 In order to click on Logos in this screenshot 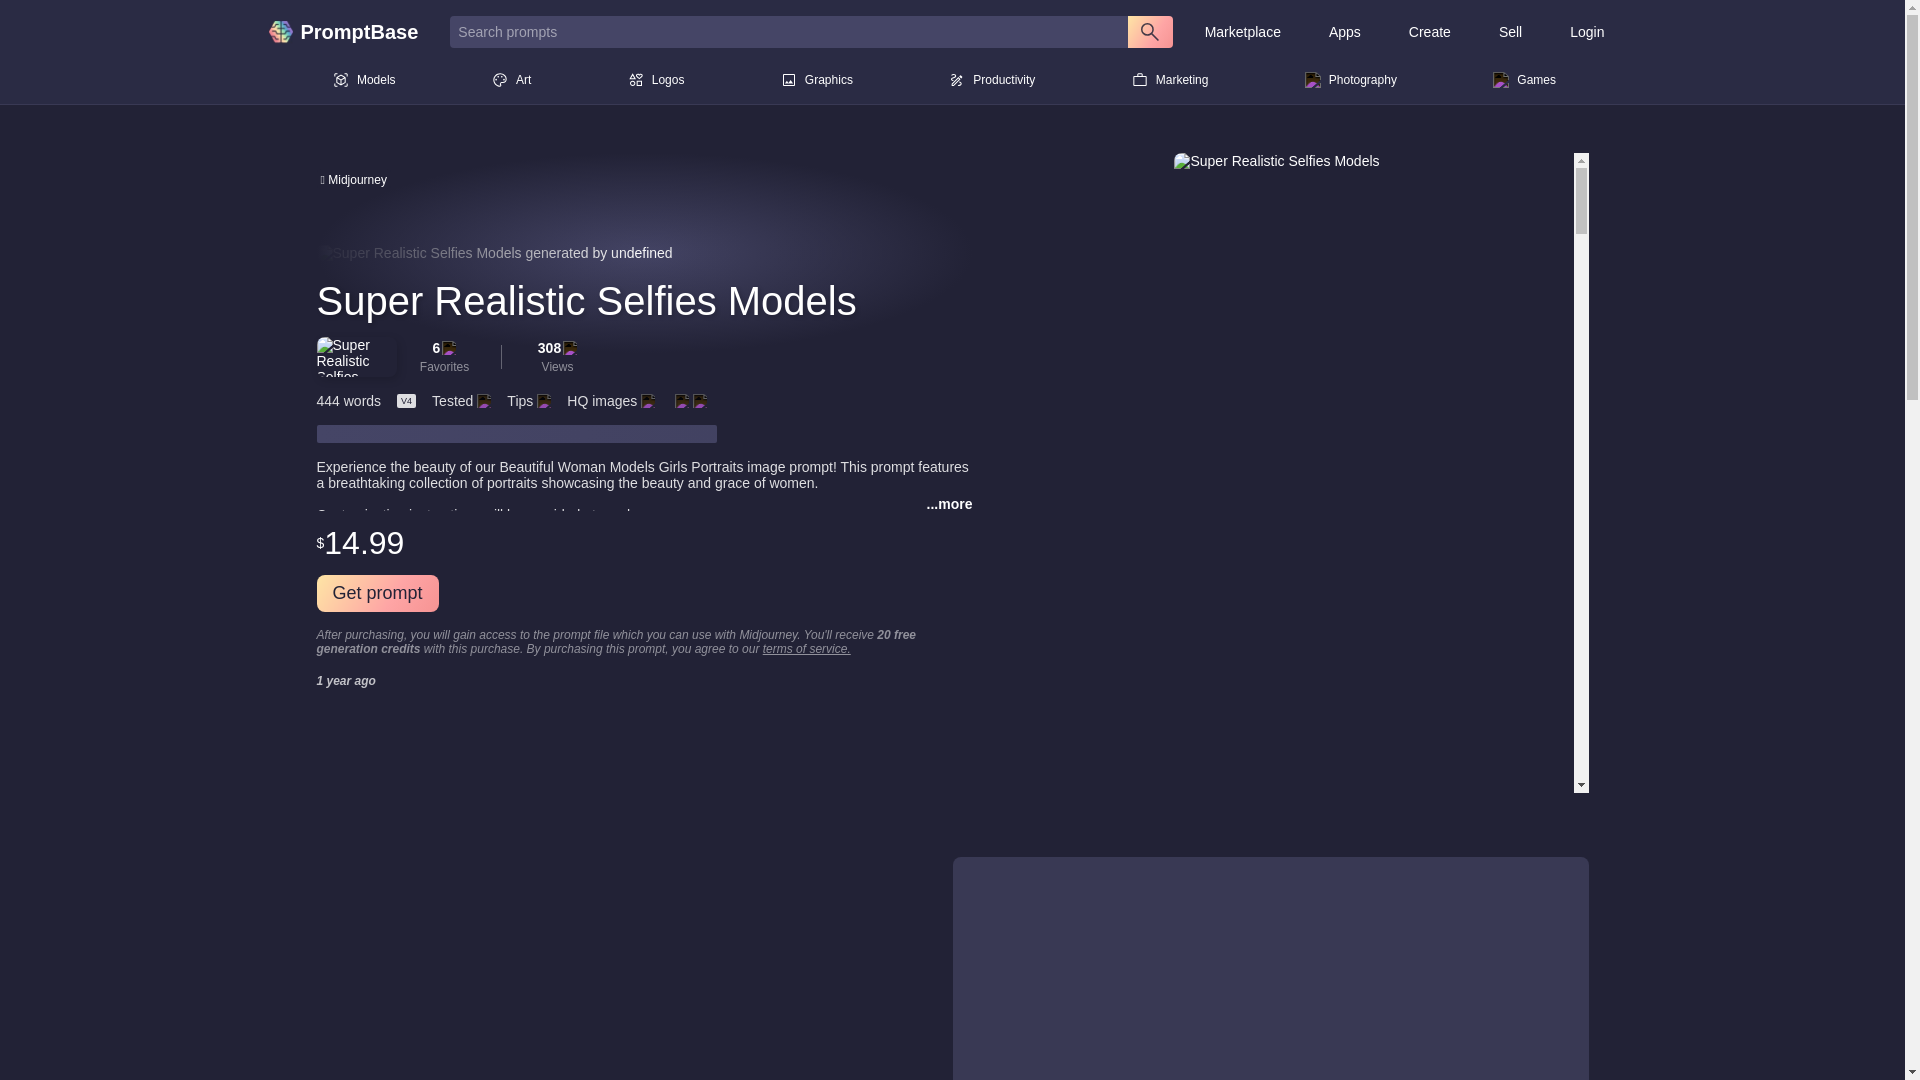, I will do `click(656, 80)`.